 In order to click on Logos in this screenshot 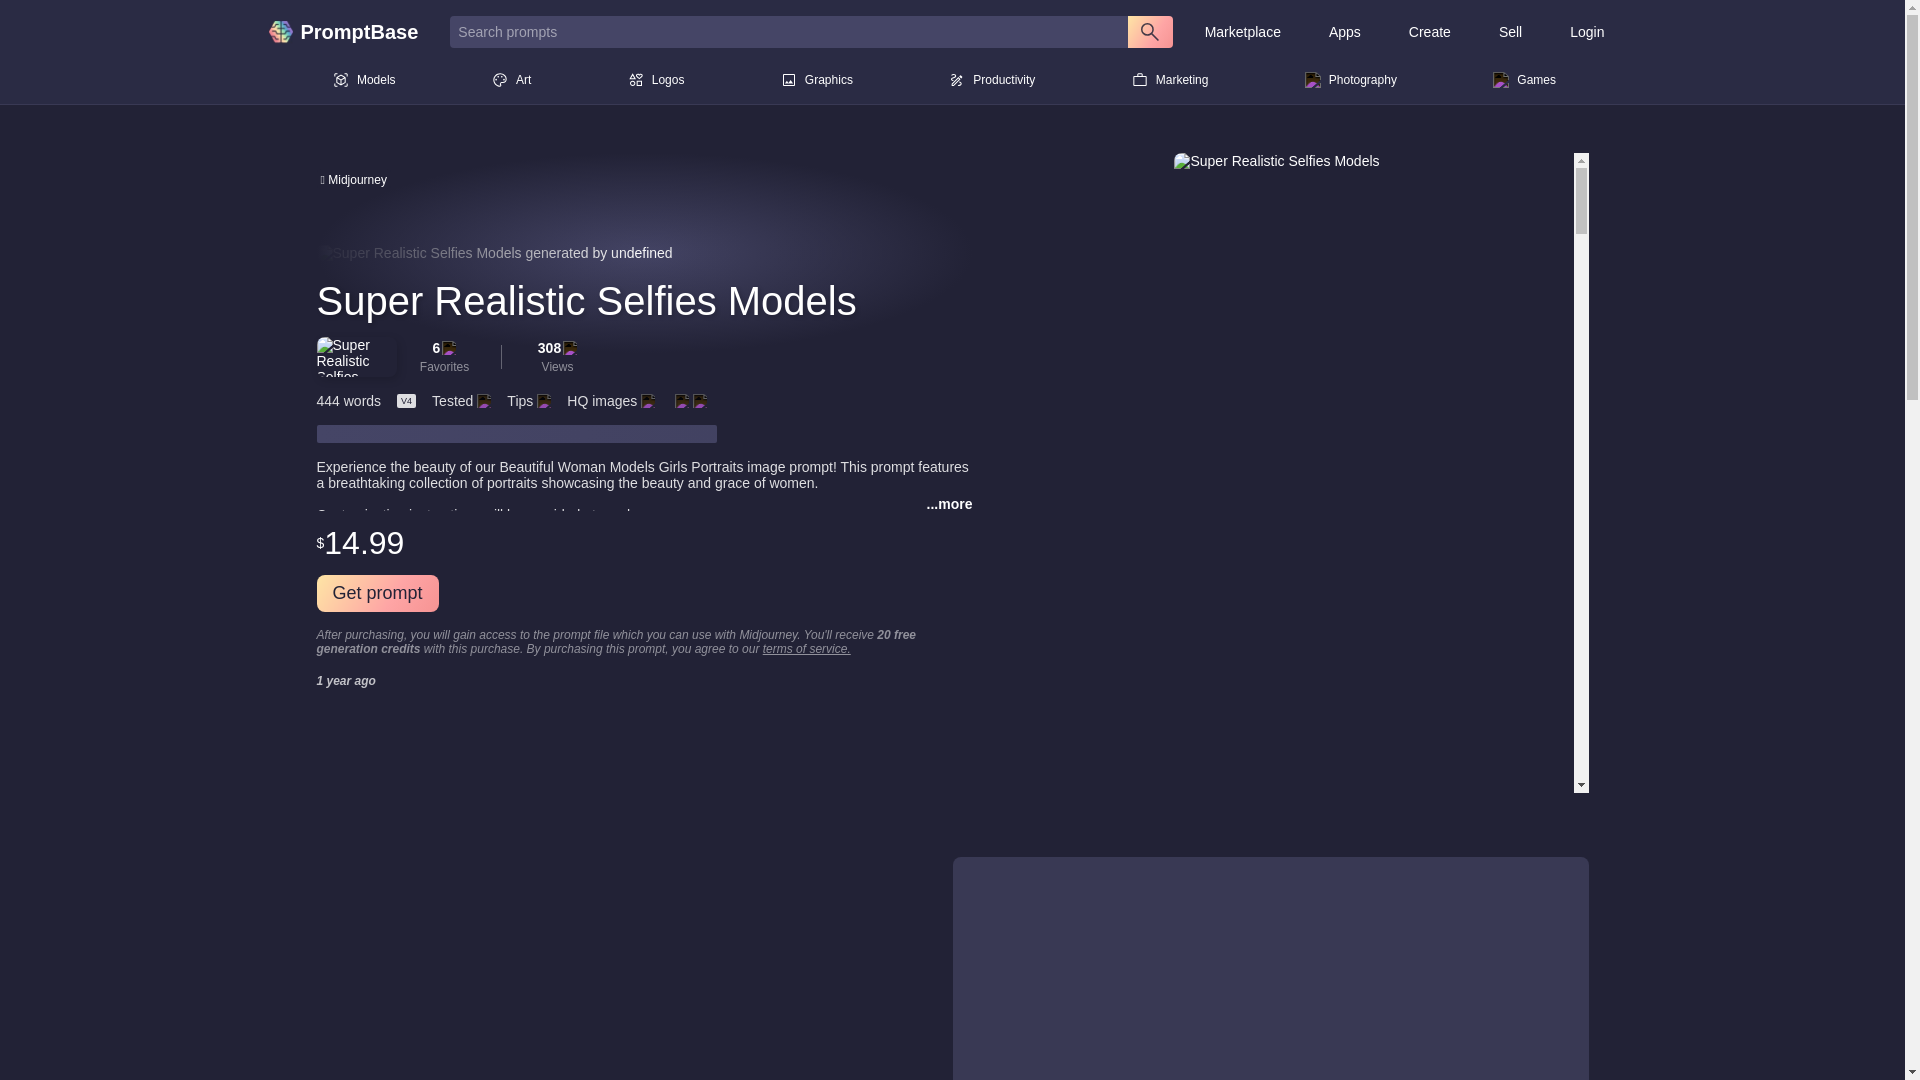, I will do `click(656, 80)`.